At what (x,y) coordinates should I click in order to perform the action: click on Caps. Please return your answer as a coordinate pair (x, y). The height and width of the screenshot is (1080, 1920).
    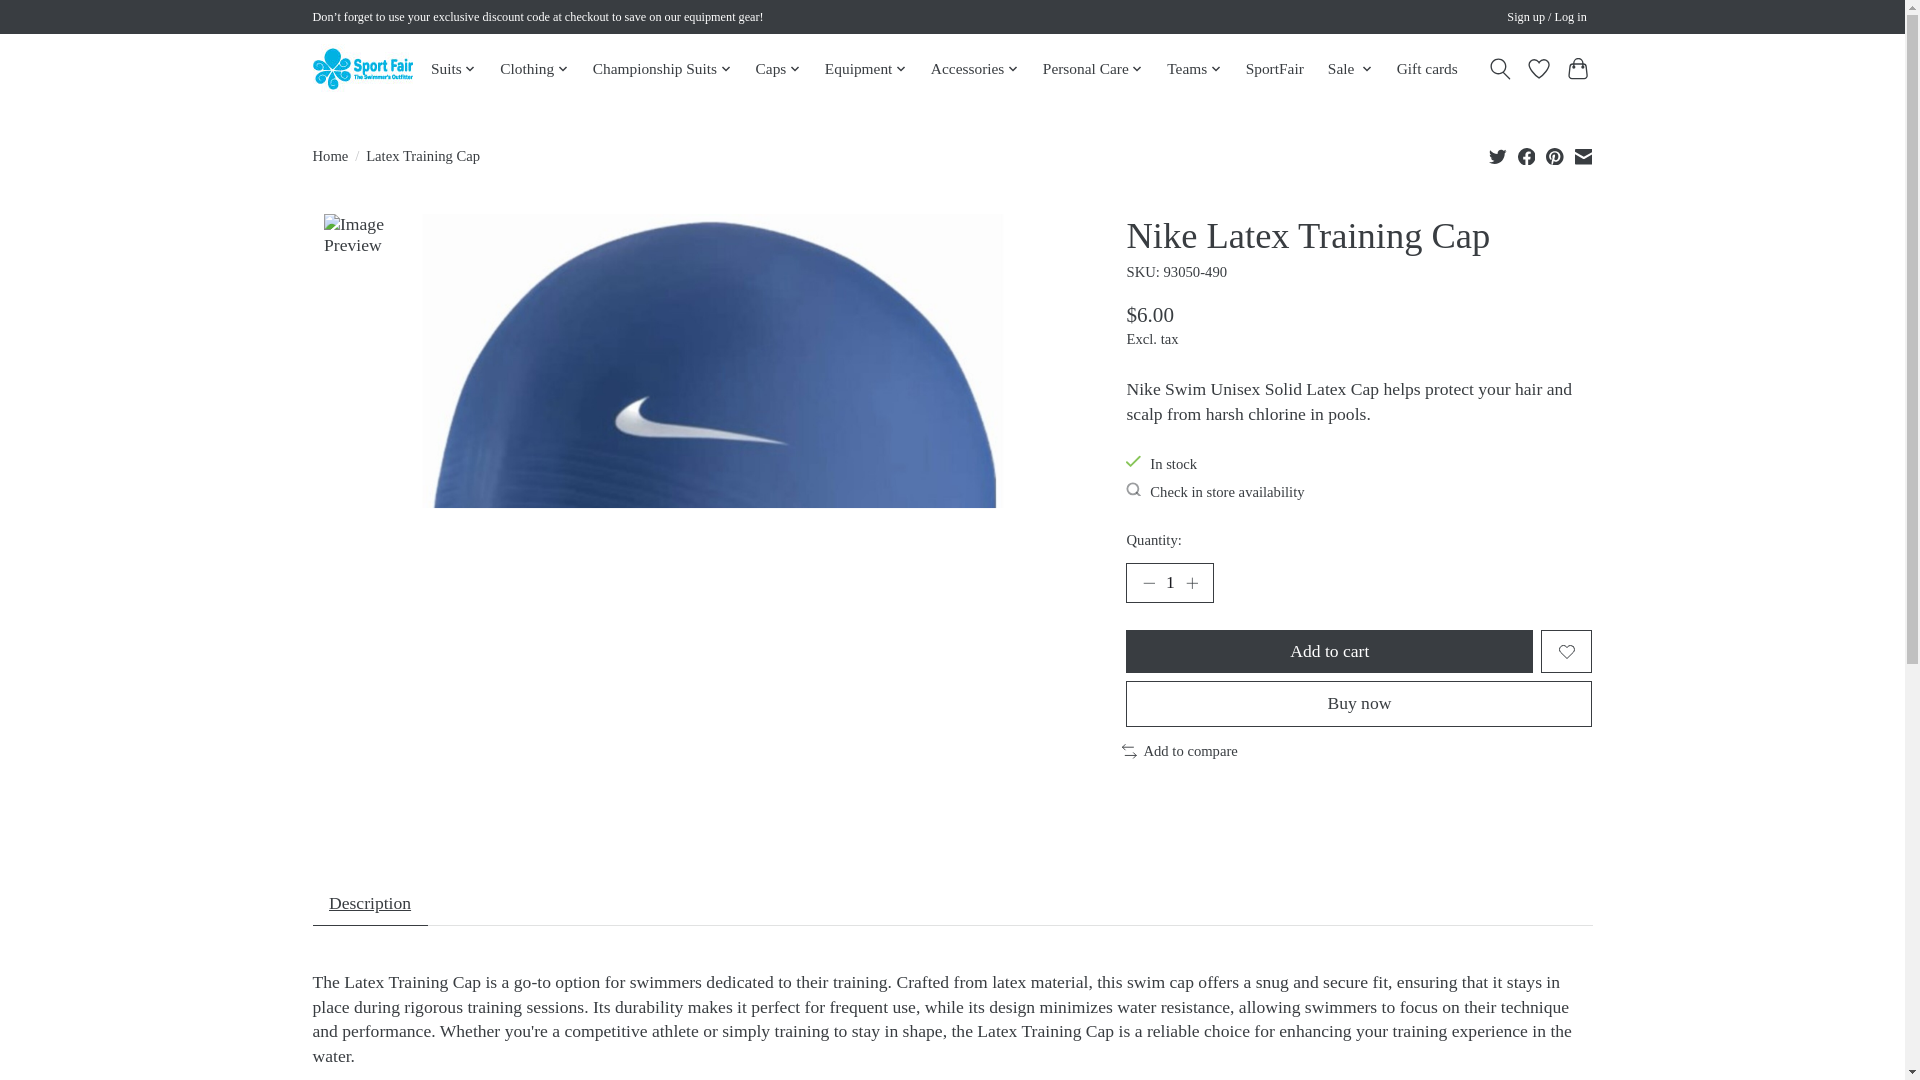
    Looking at the image, I should click on (778, 69).